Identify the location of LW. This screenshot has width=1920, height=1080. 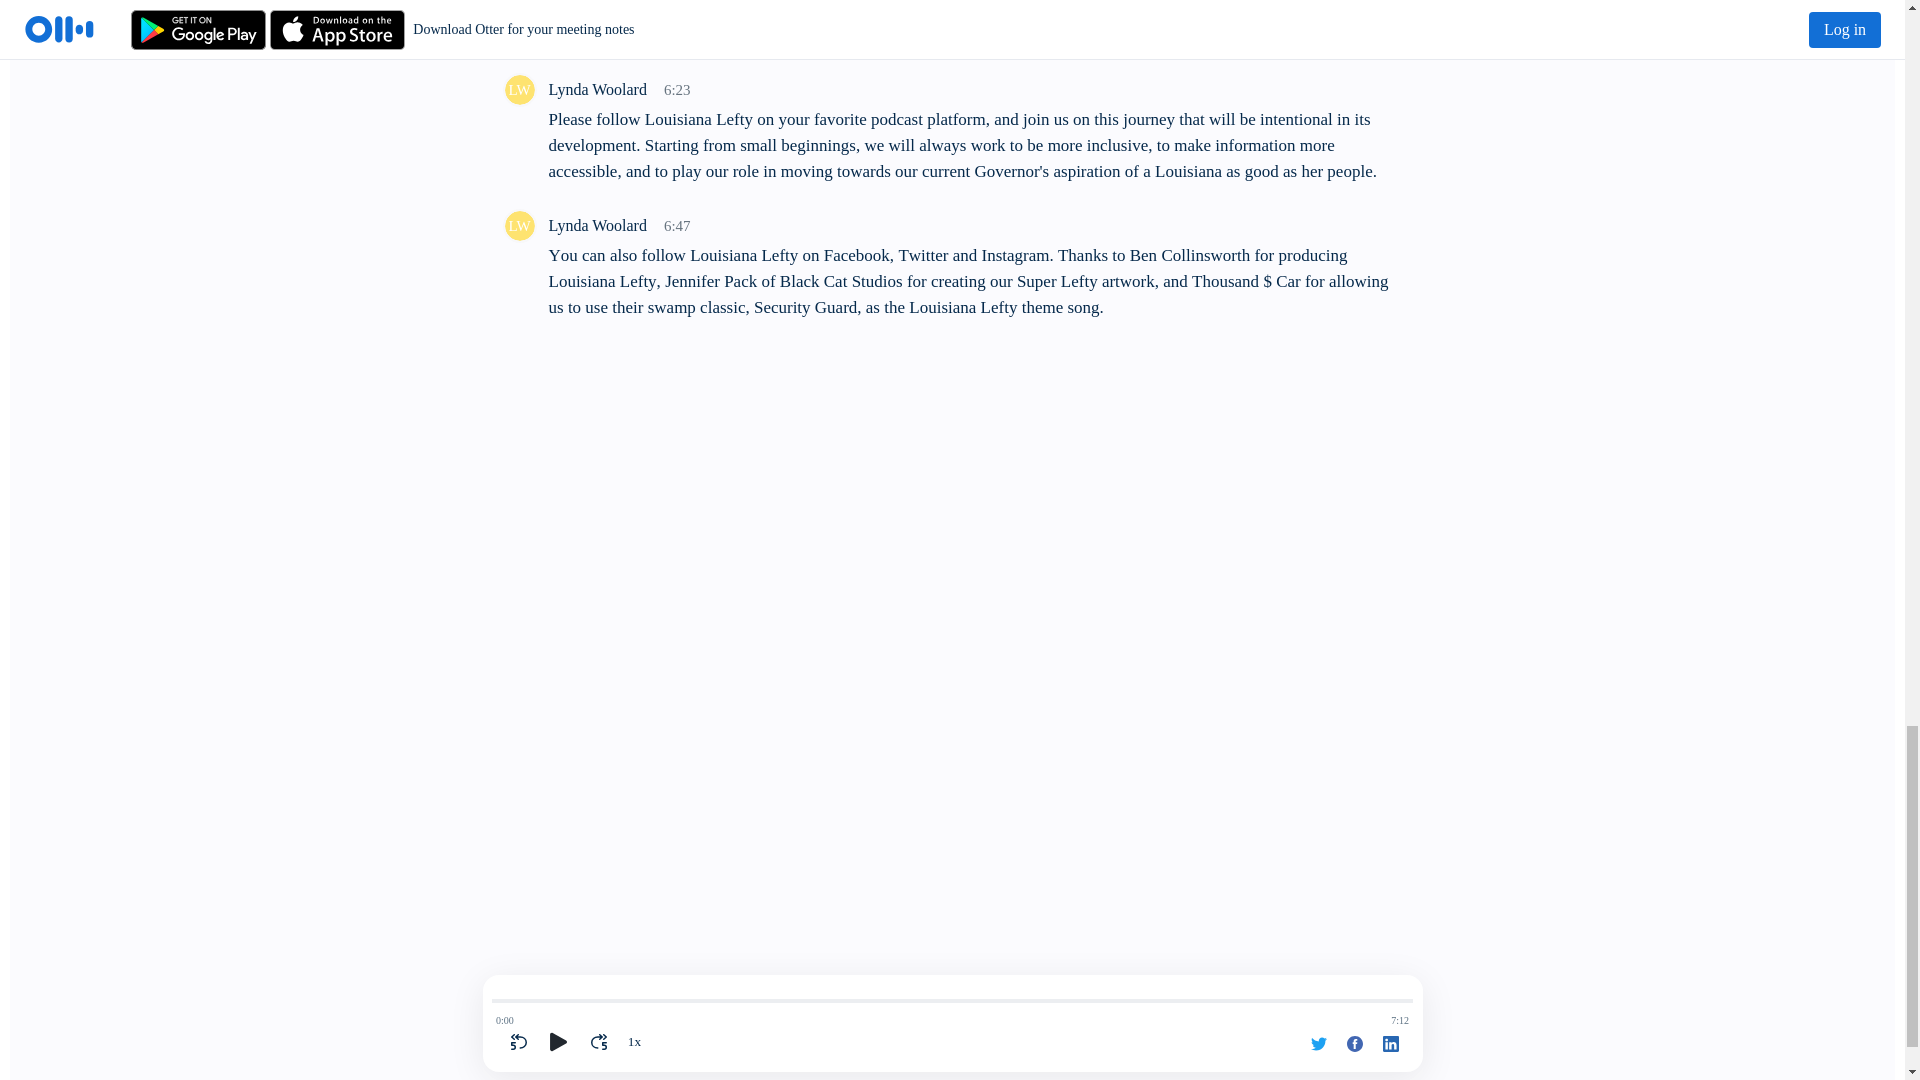
(518, 226).